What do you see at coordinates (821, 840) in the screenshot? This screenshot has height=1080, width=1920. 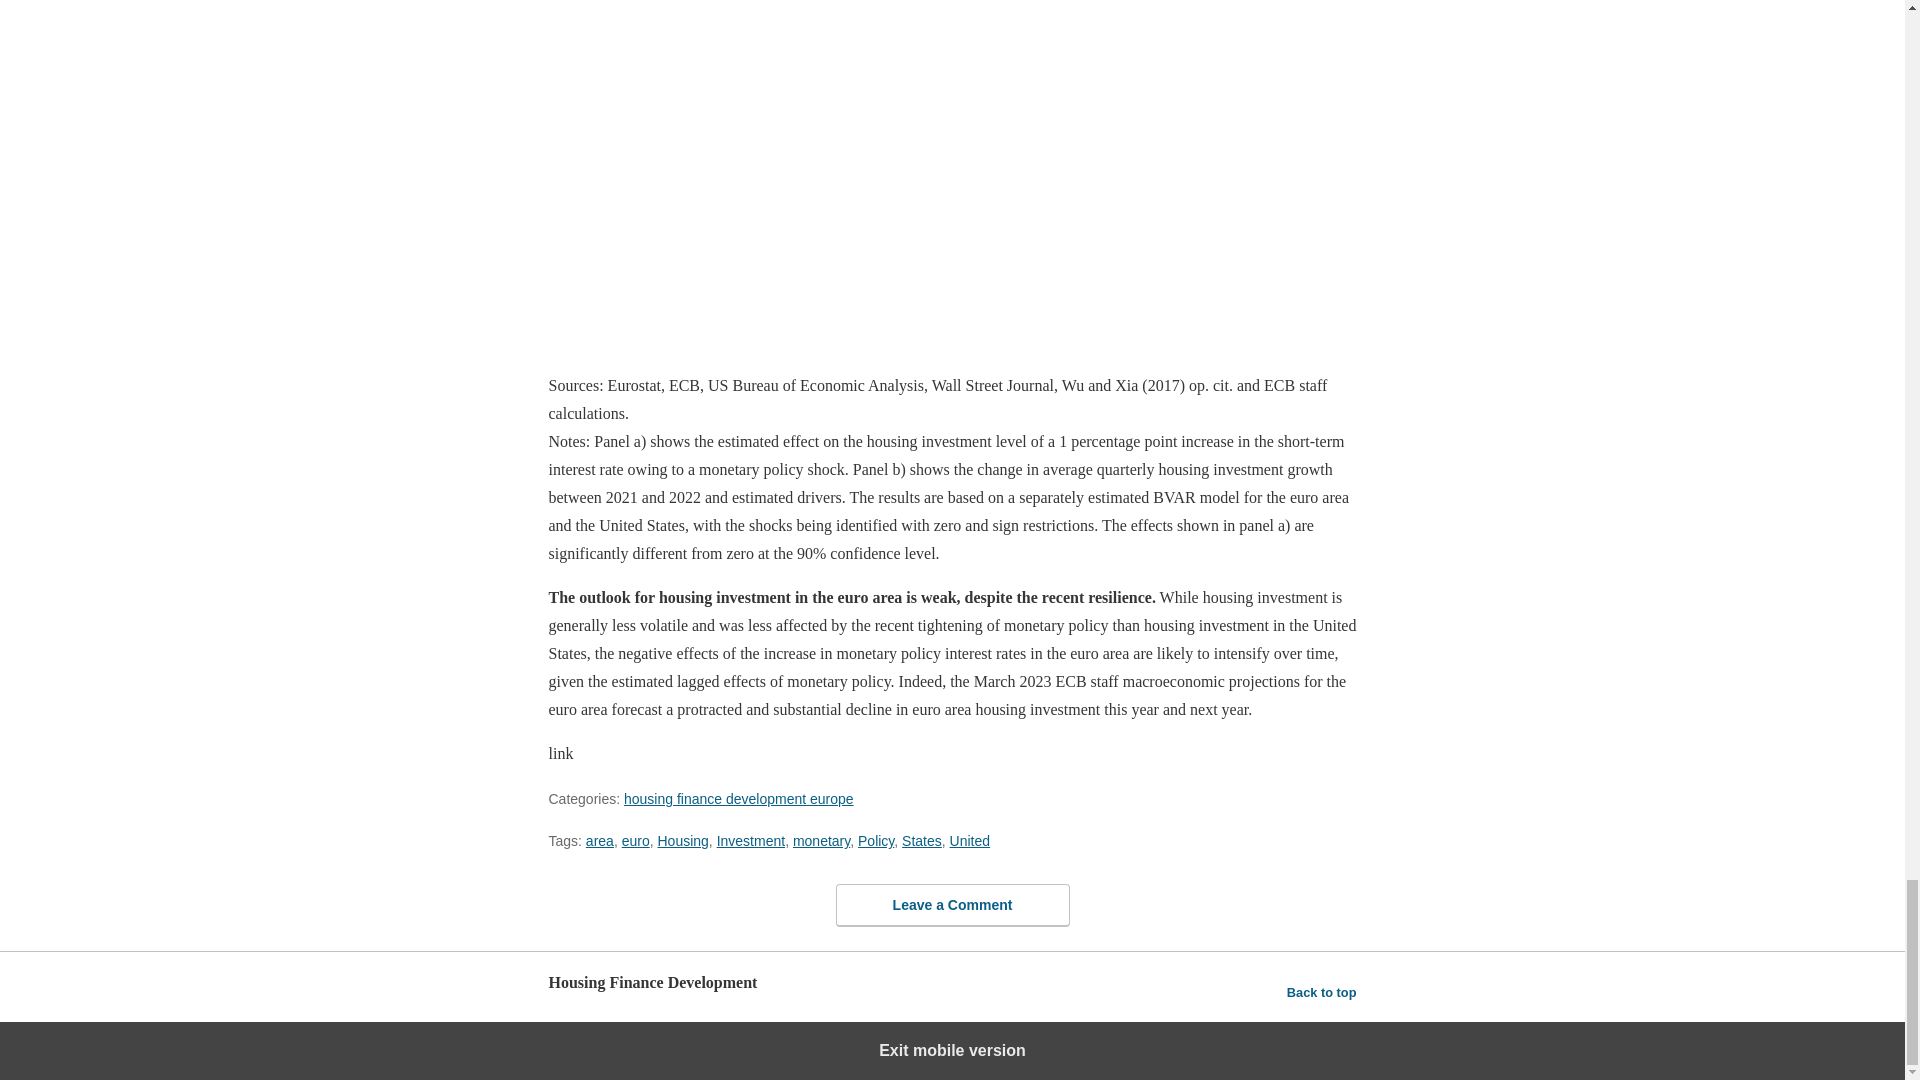 I see `monetary` at bounding box center [821, 840].